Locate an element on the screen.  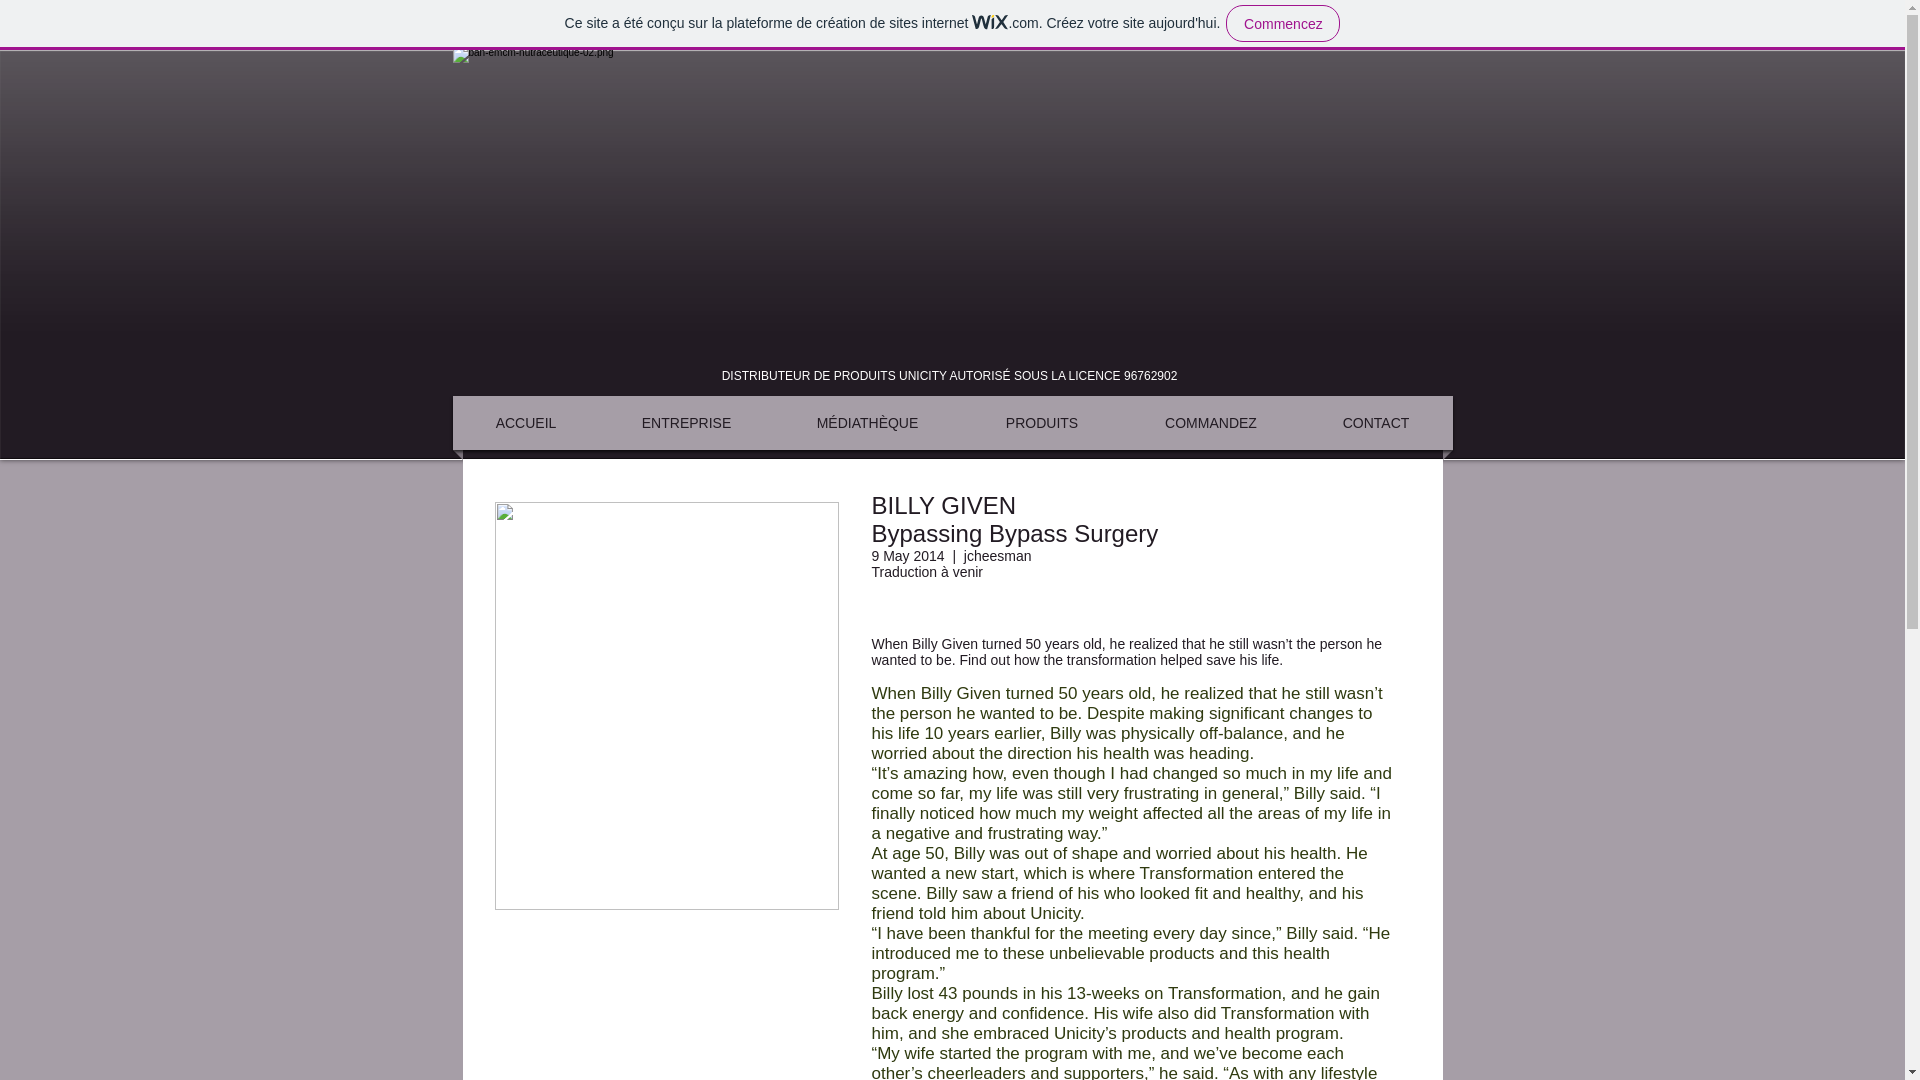
COMMANDEZ is located at coordinates (1211, 423).